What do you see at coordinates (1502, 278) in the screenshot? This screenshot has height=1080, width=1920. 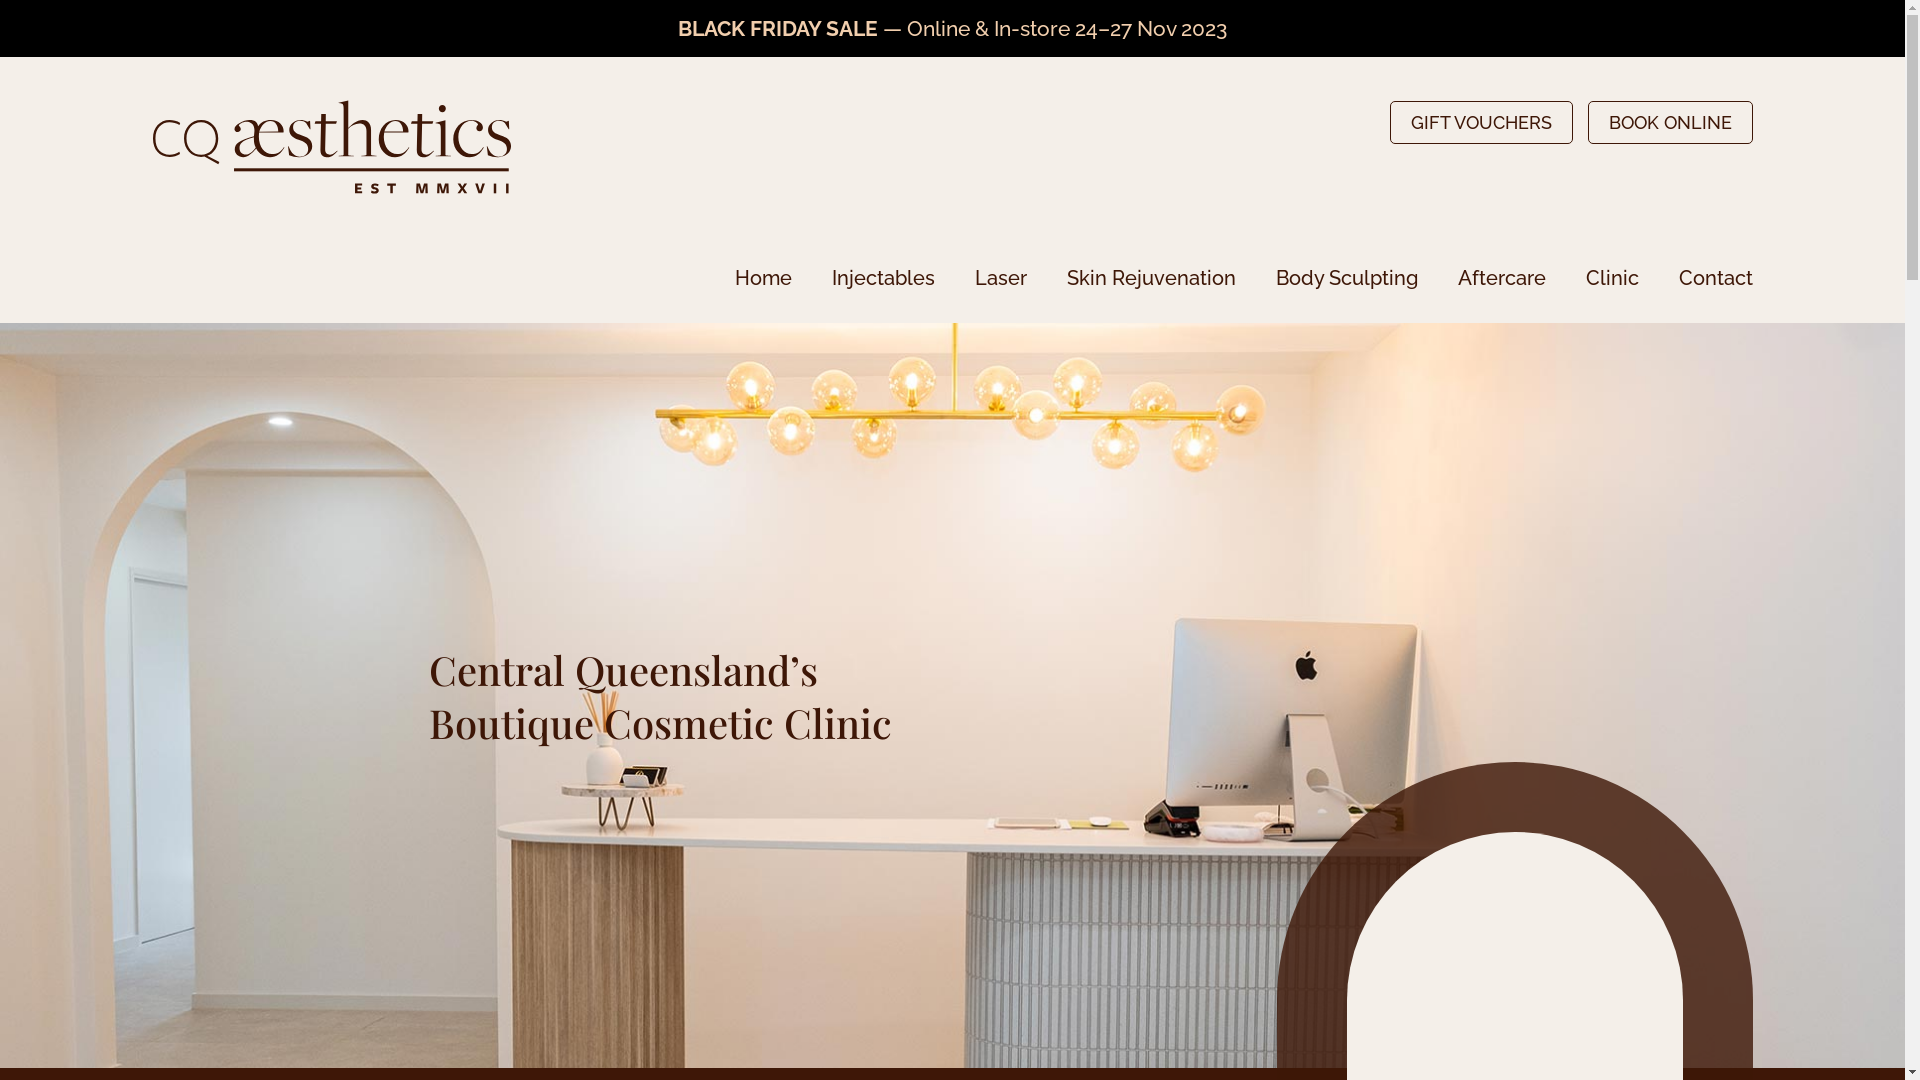 I see `Aftercare` at bounding box center [1502, 278].